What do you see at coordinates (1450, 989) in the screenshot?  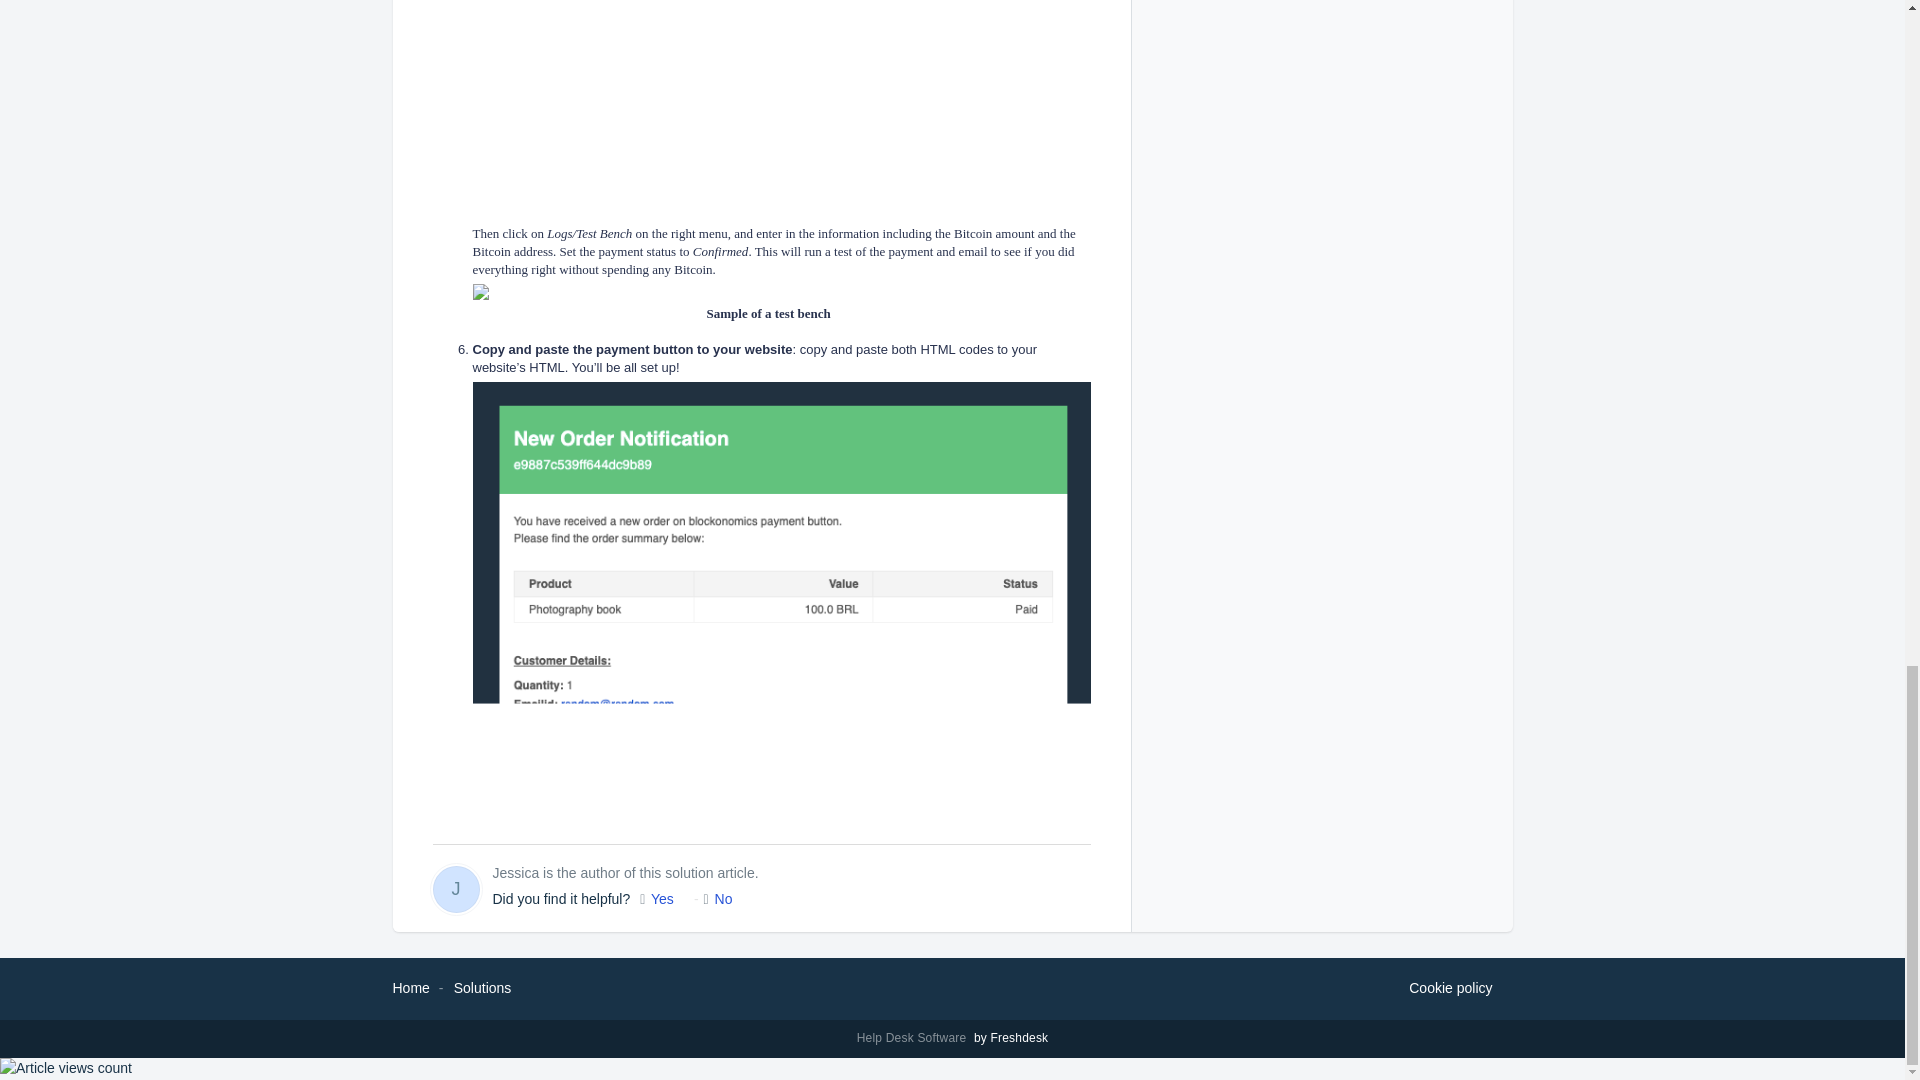 I see `Cookie policy` at bounding box center [1450, 989].